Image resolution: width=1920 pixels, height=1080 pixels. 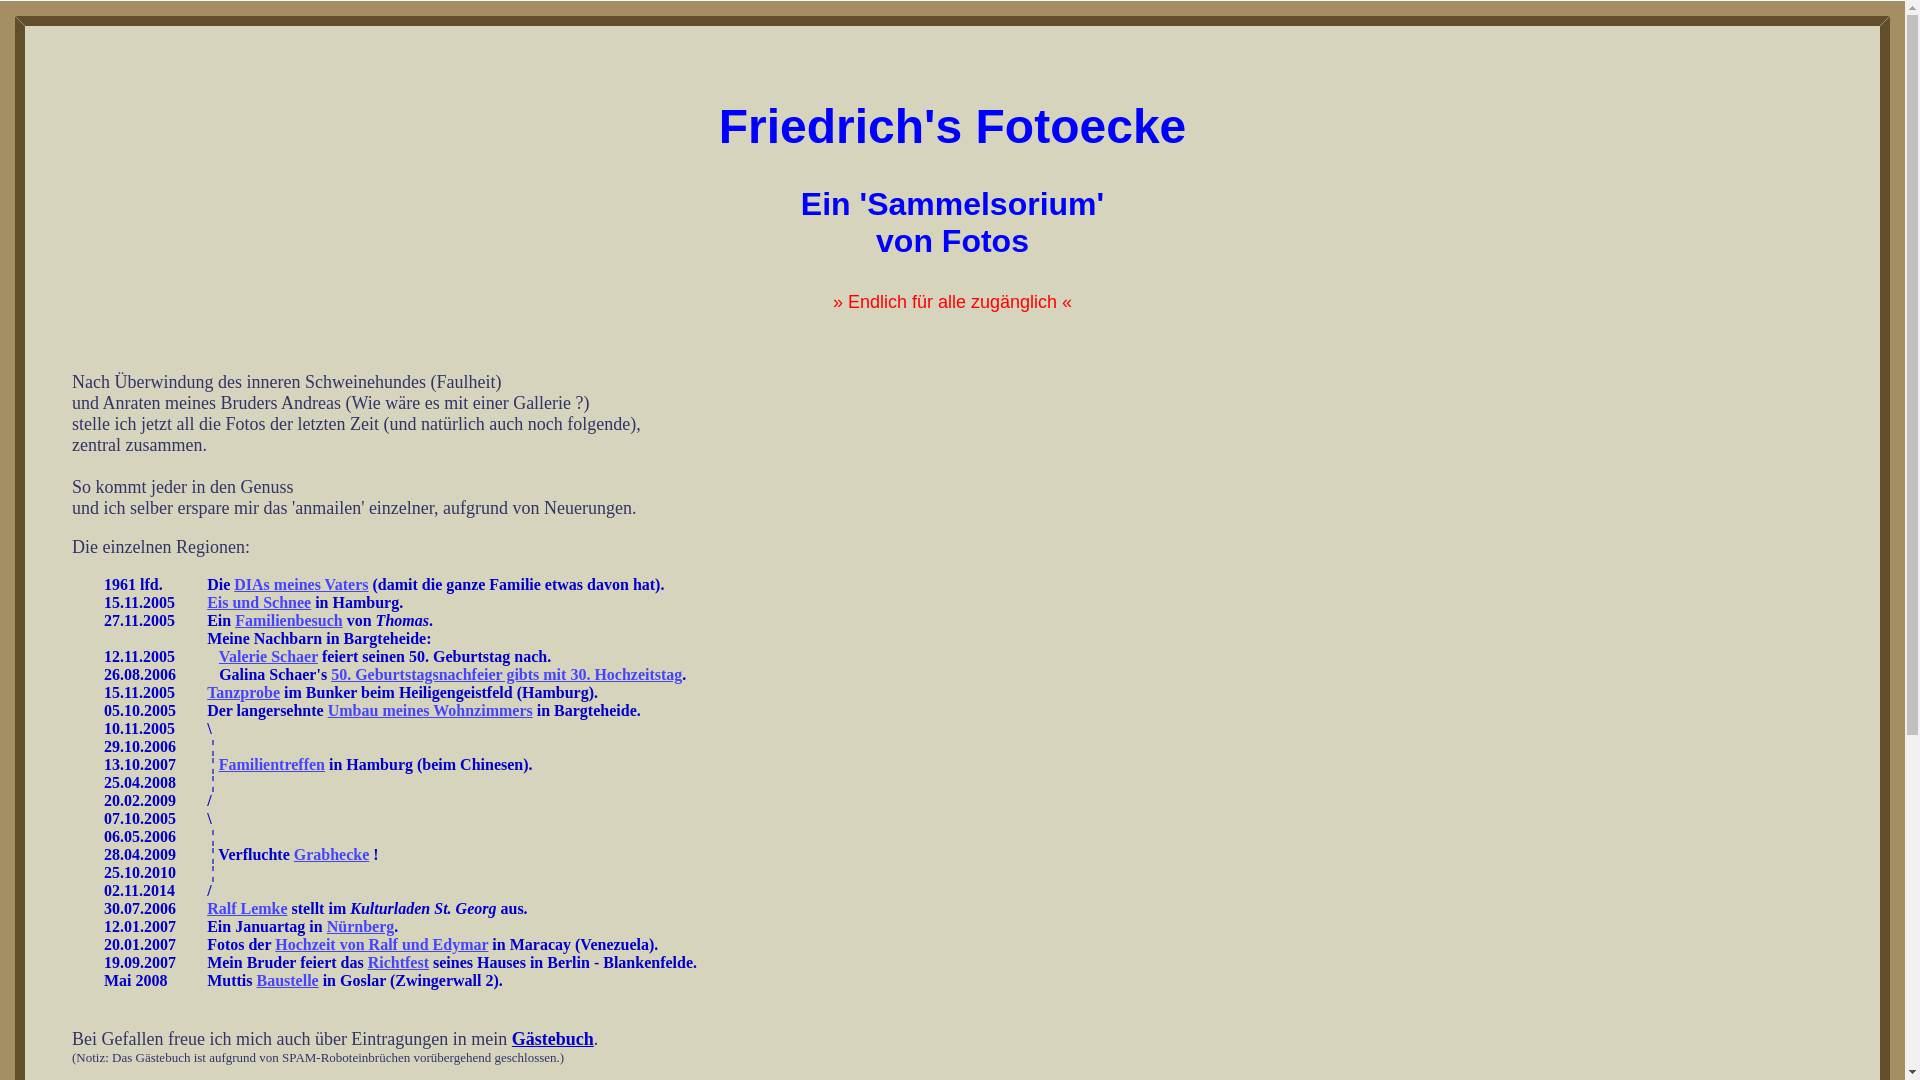 What do you see at coordinates (506, 674) in the screenshot?
I see `50. Geburtstagsnachfeier gibts mit 30. Hochzeitstag` at bounding box center [506, 674].